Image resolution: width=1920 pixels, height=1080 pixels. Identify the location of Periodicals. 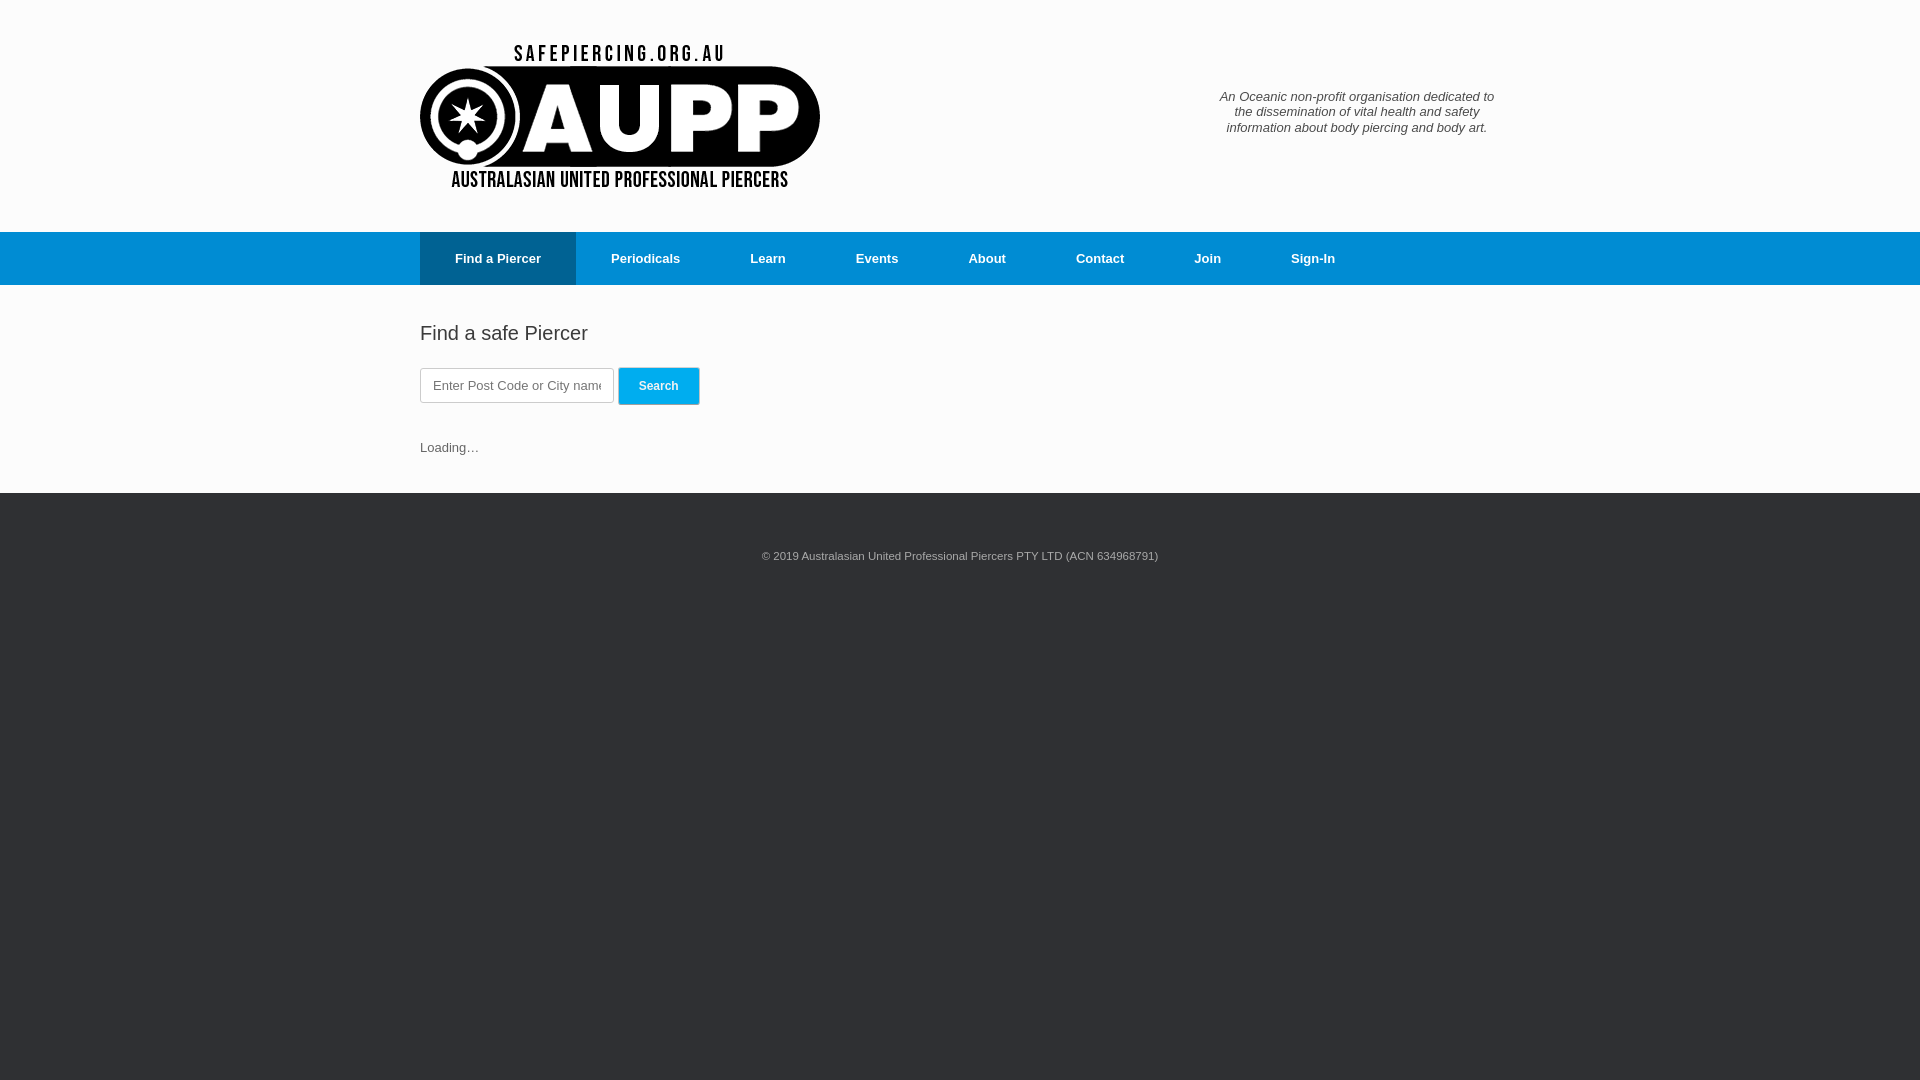
(646, 258).